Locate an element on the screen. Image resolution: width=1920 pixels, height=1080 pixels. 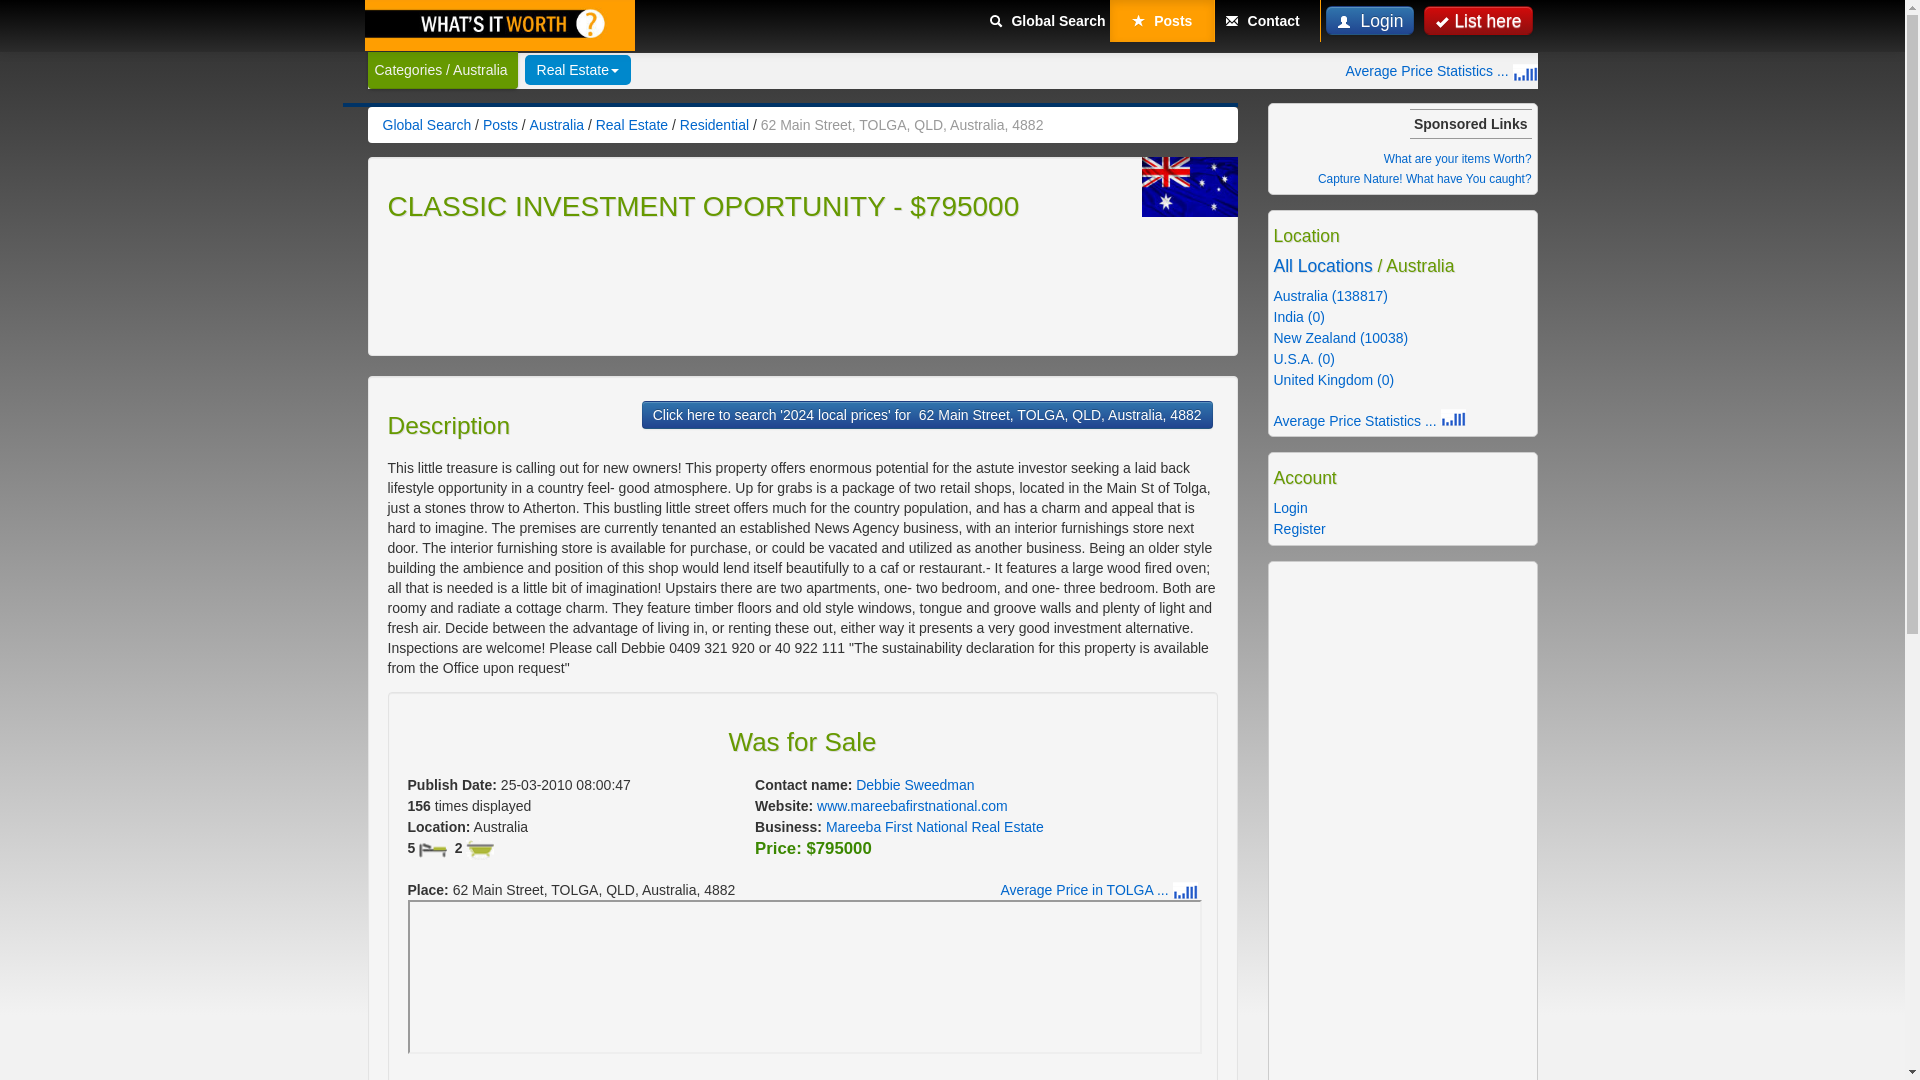
Posts is located at coordinates (500, 124).